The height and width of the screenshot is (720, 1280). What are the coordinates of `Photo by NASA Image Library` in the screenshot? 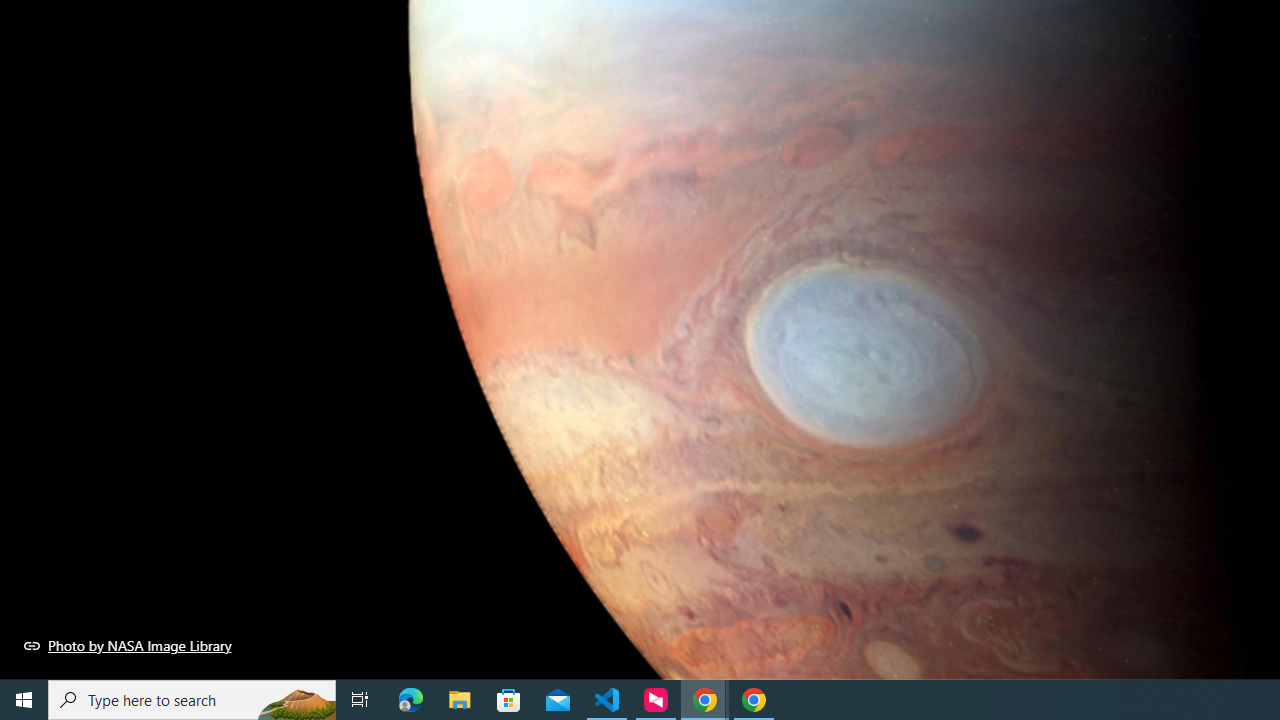 It's located at (128, 645).